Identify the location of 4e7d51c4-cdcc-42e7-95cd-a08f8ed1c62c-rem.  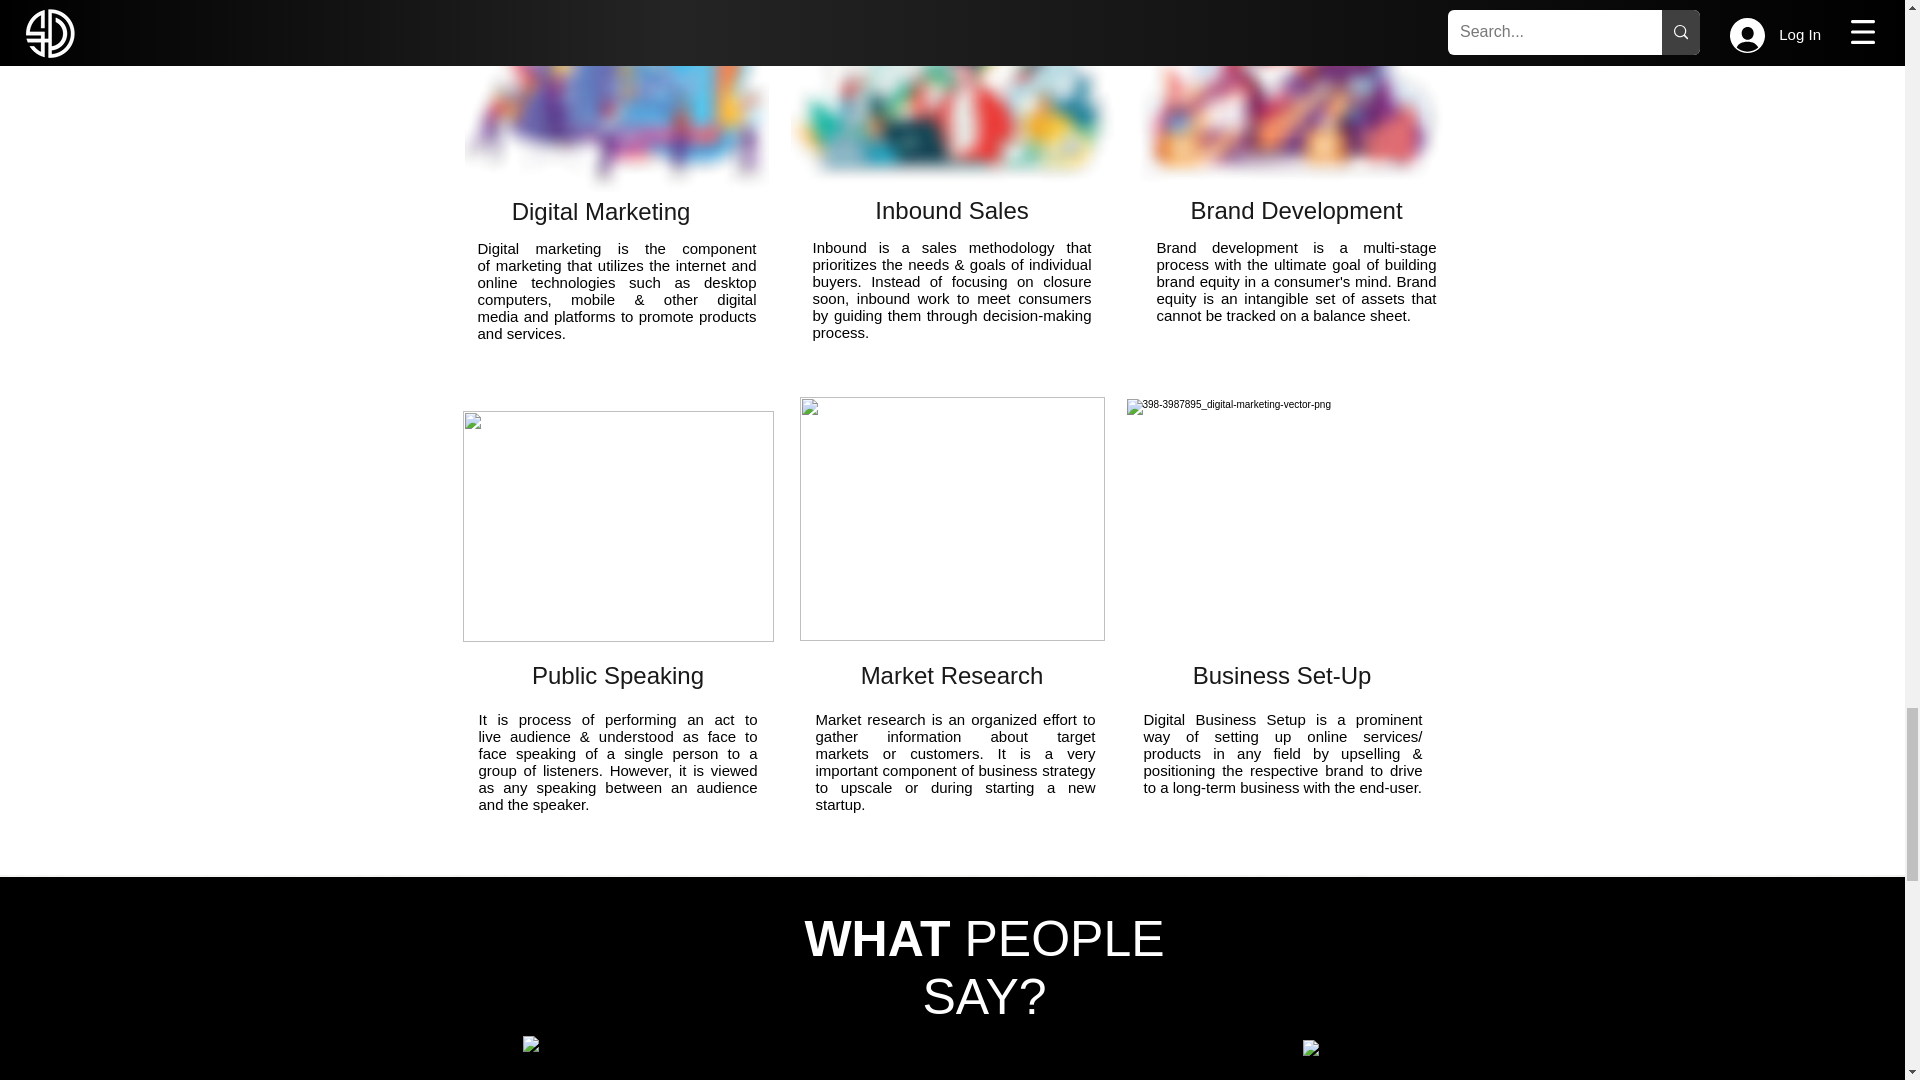
(618, 526).